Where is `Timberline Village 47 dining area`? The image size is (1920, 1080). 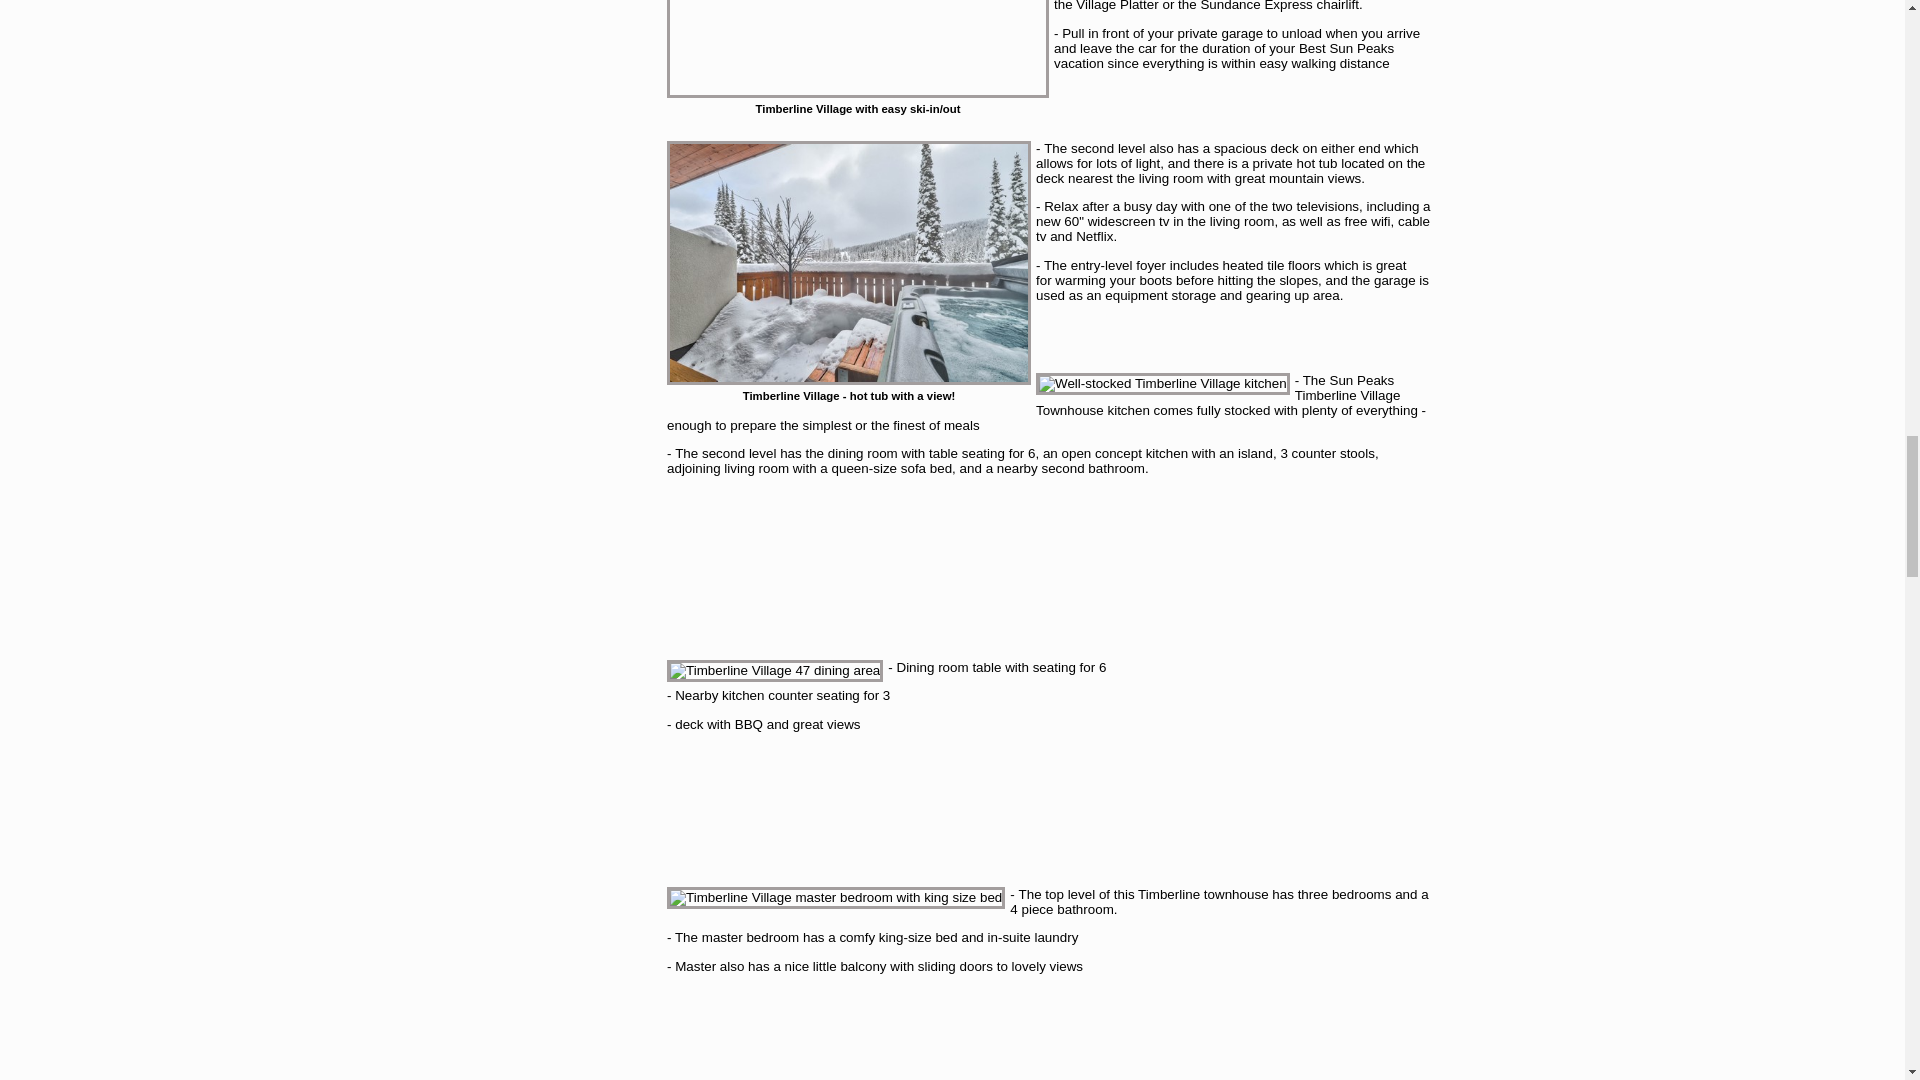 Timberline Village 47 dining area is located at coordinates (774, 670).